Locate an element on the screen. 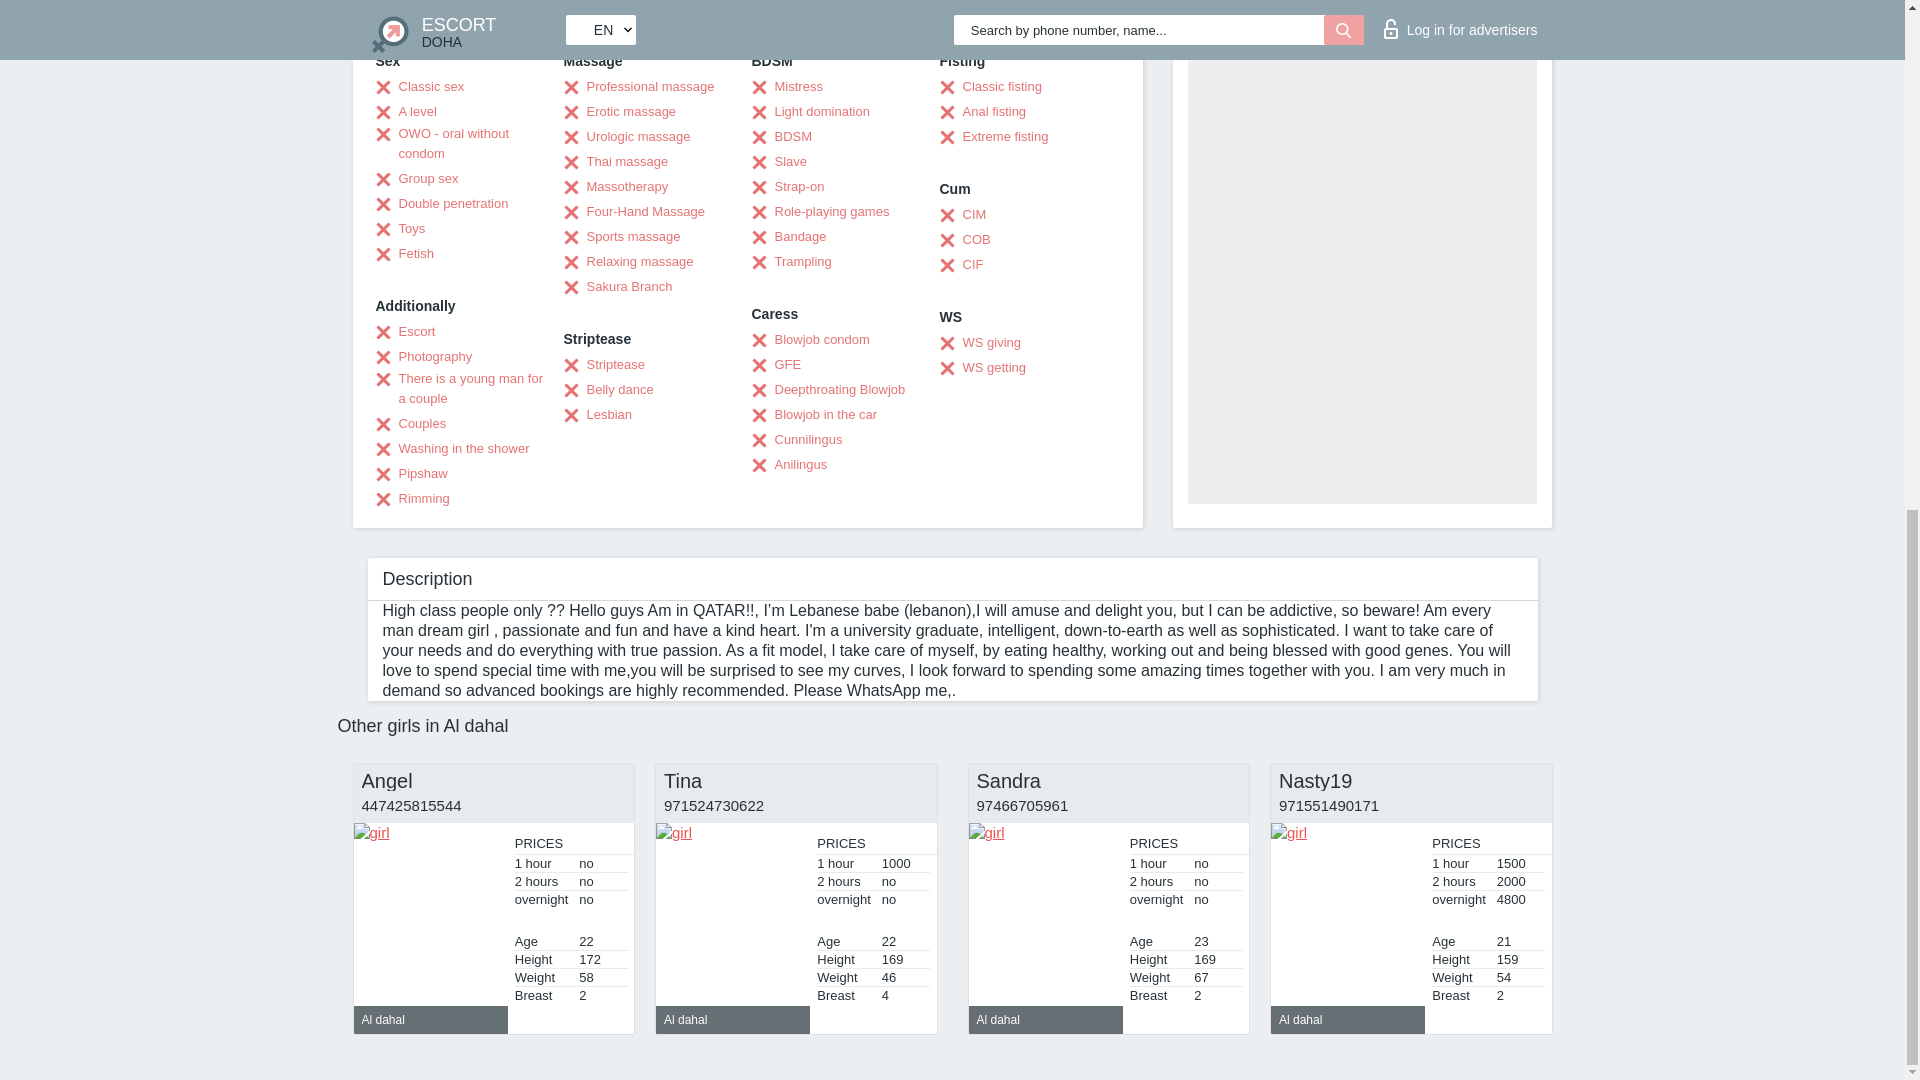 The width and height of the screenshot is (1920, 1080). Pipshaw is located at coordinates (412, 474).